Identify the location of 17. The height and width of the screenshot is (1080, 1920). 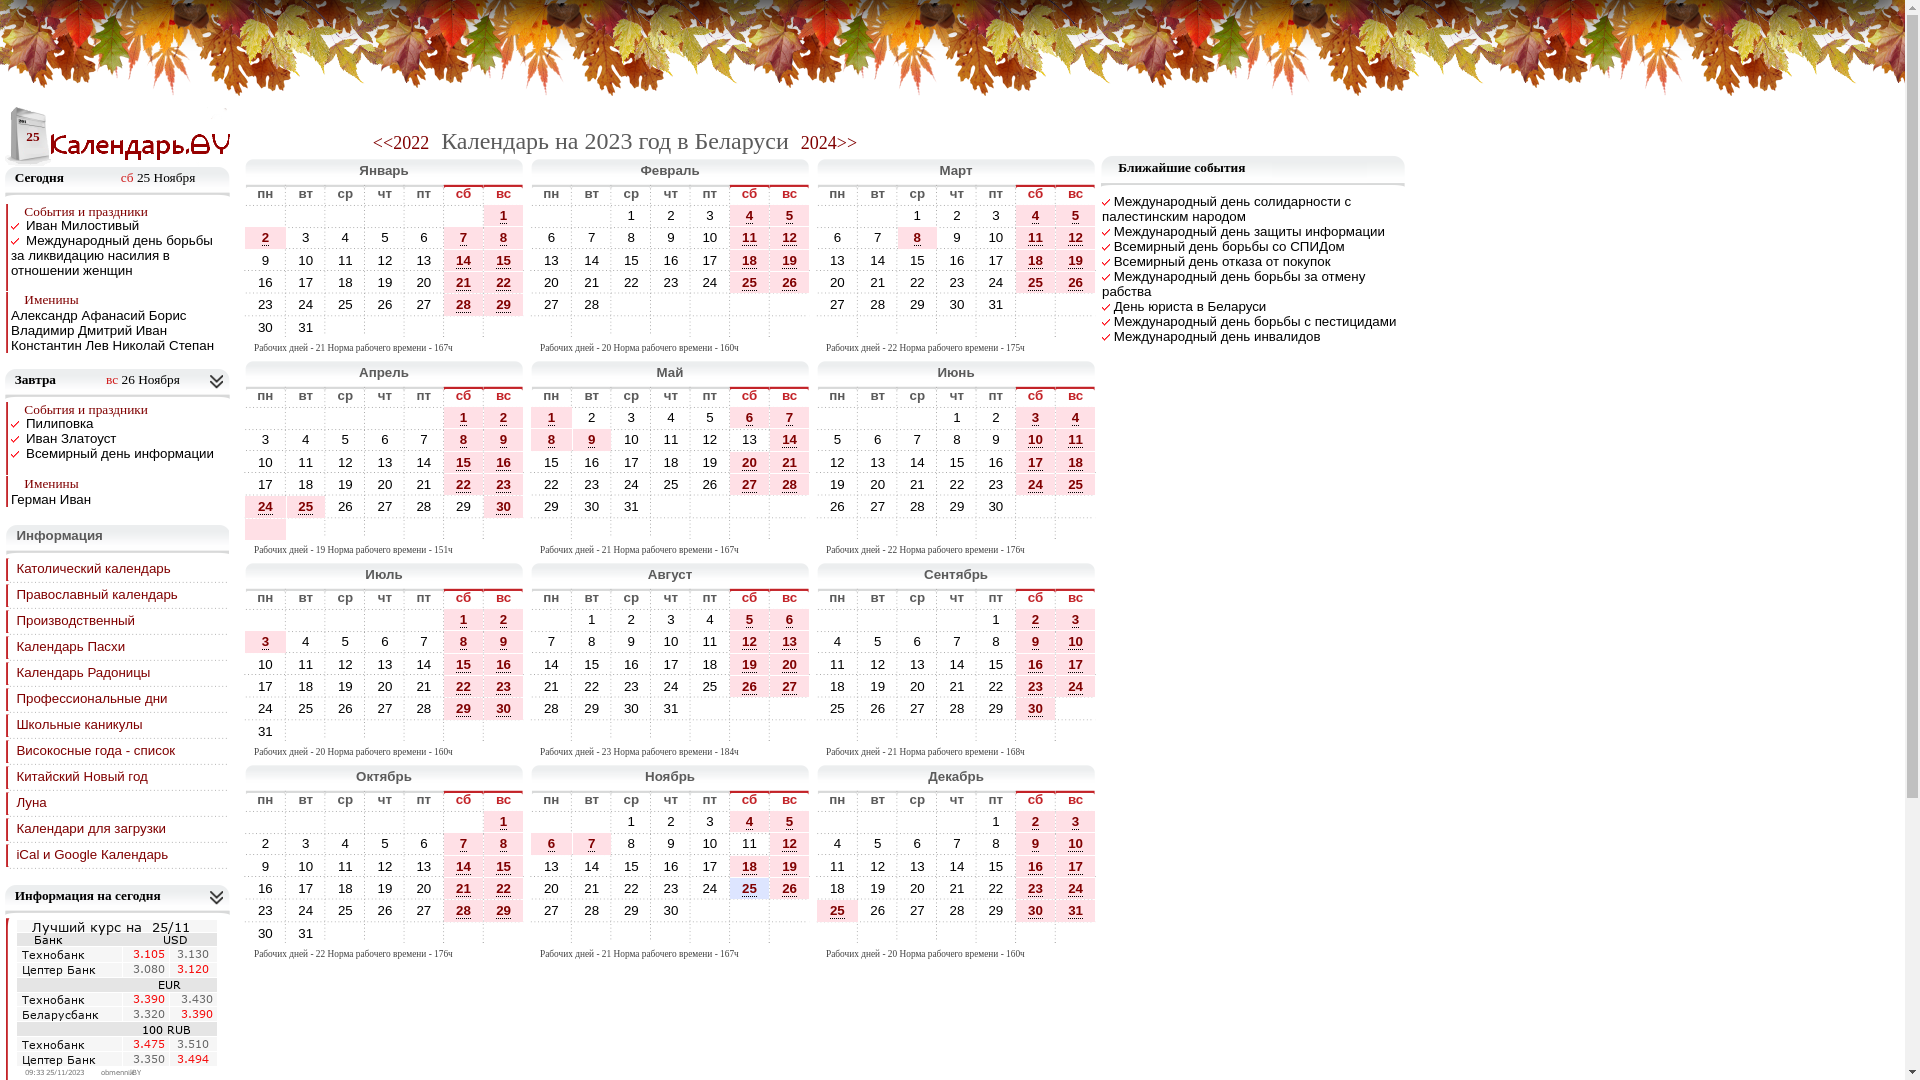
(1076, 866).